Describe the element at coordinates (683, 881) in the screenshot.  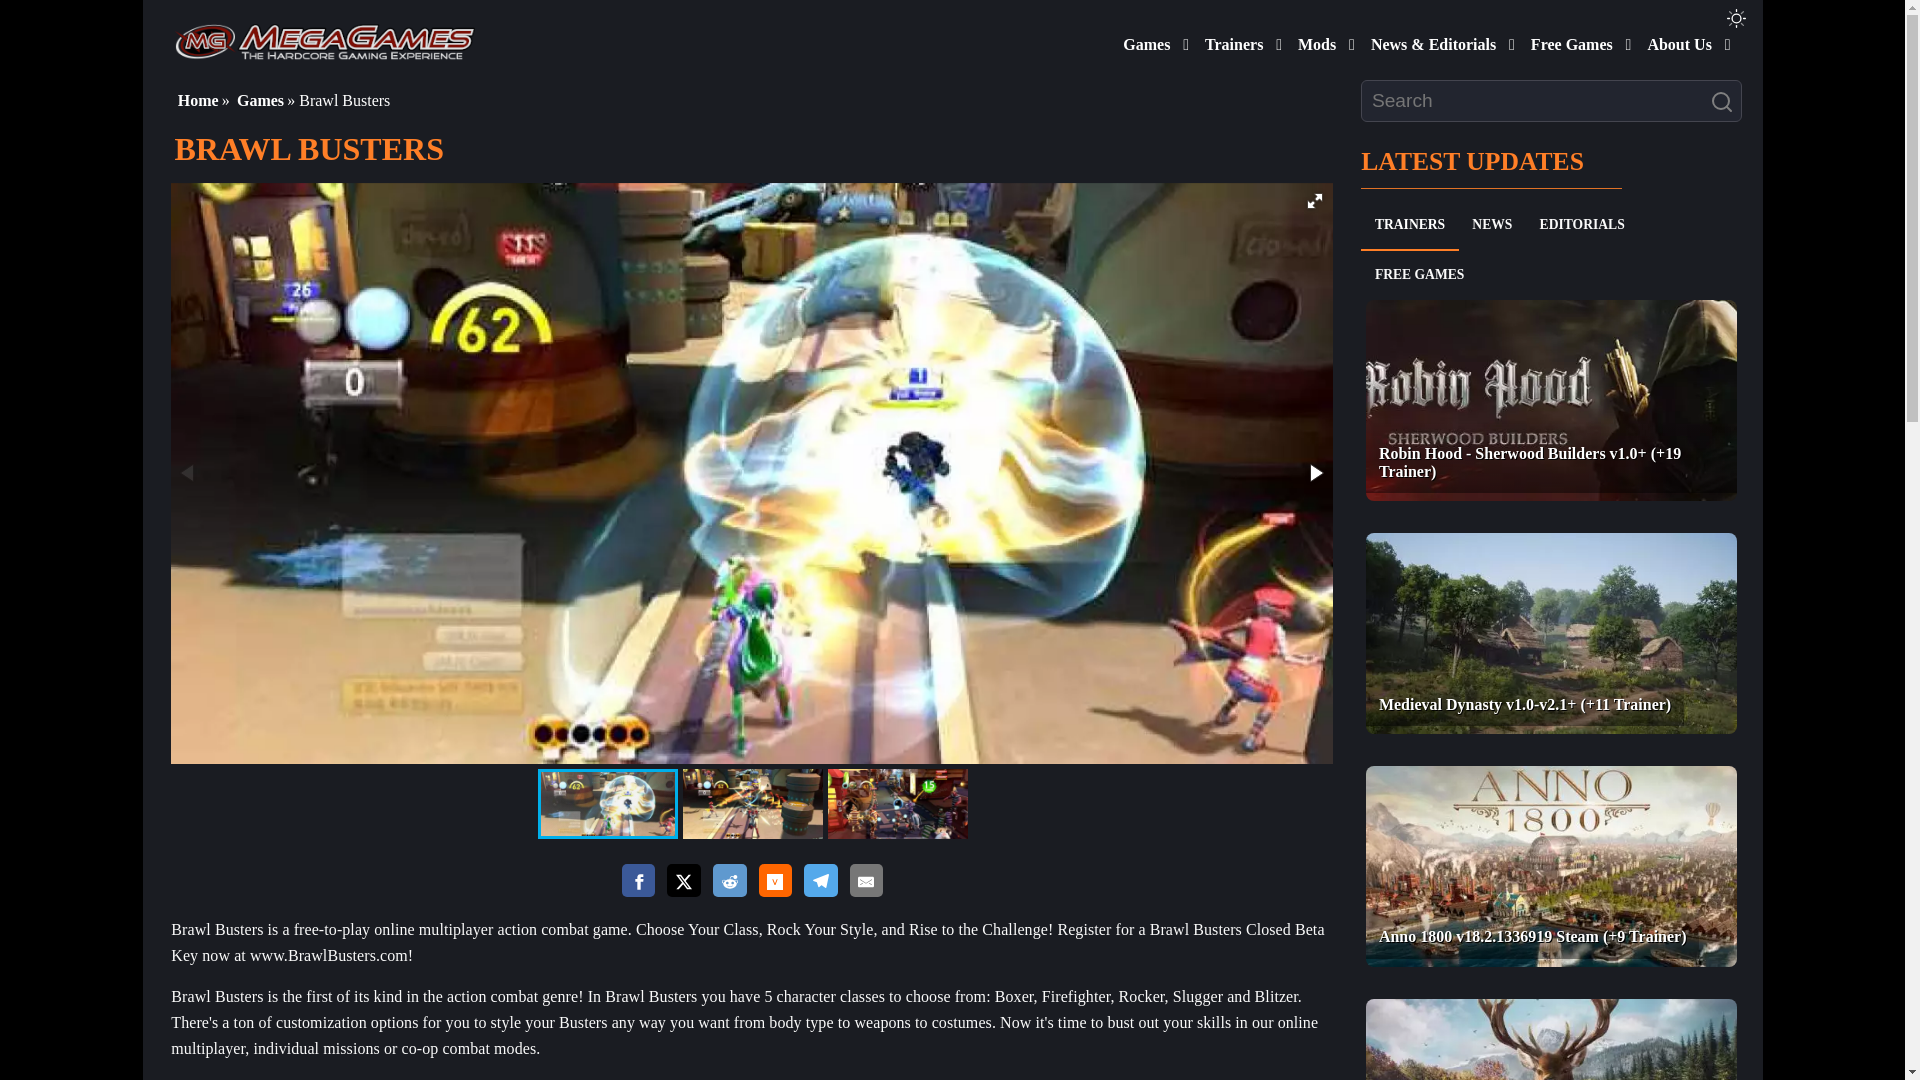
I see `X` at that location.